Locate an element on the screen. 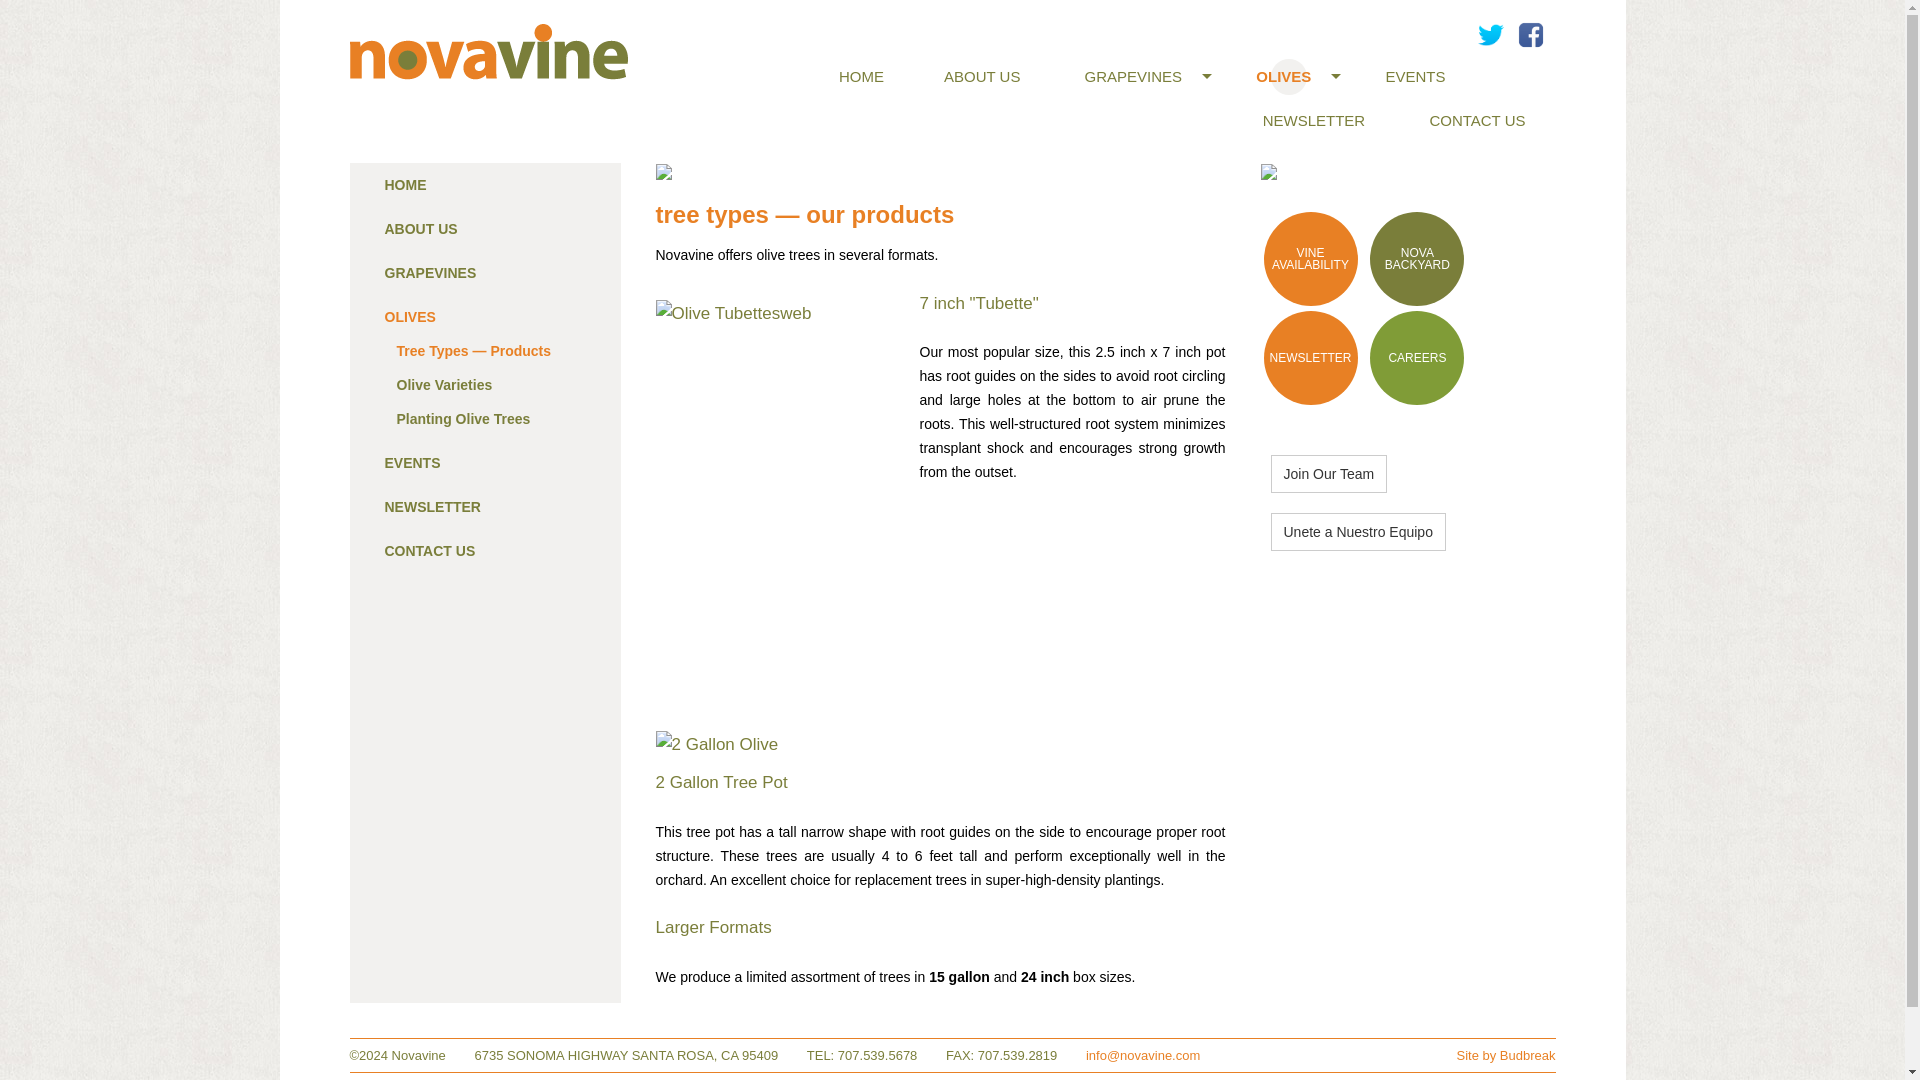 Image resolution: width=1920 pixels, height=1080 pixels. HOME is located at coordinates (405, 185).